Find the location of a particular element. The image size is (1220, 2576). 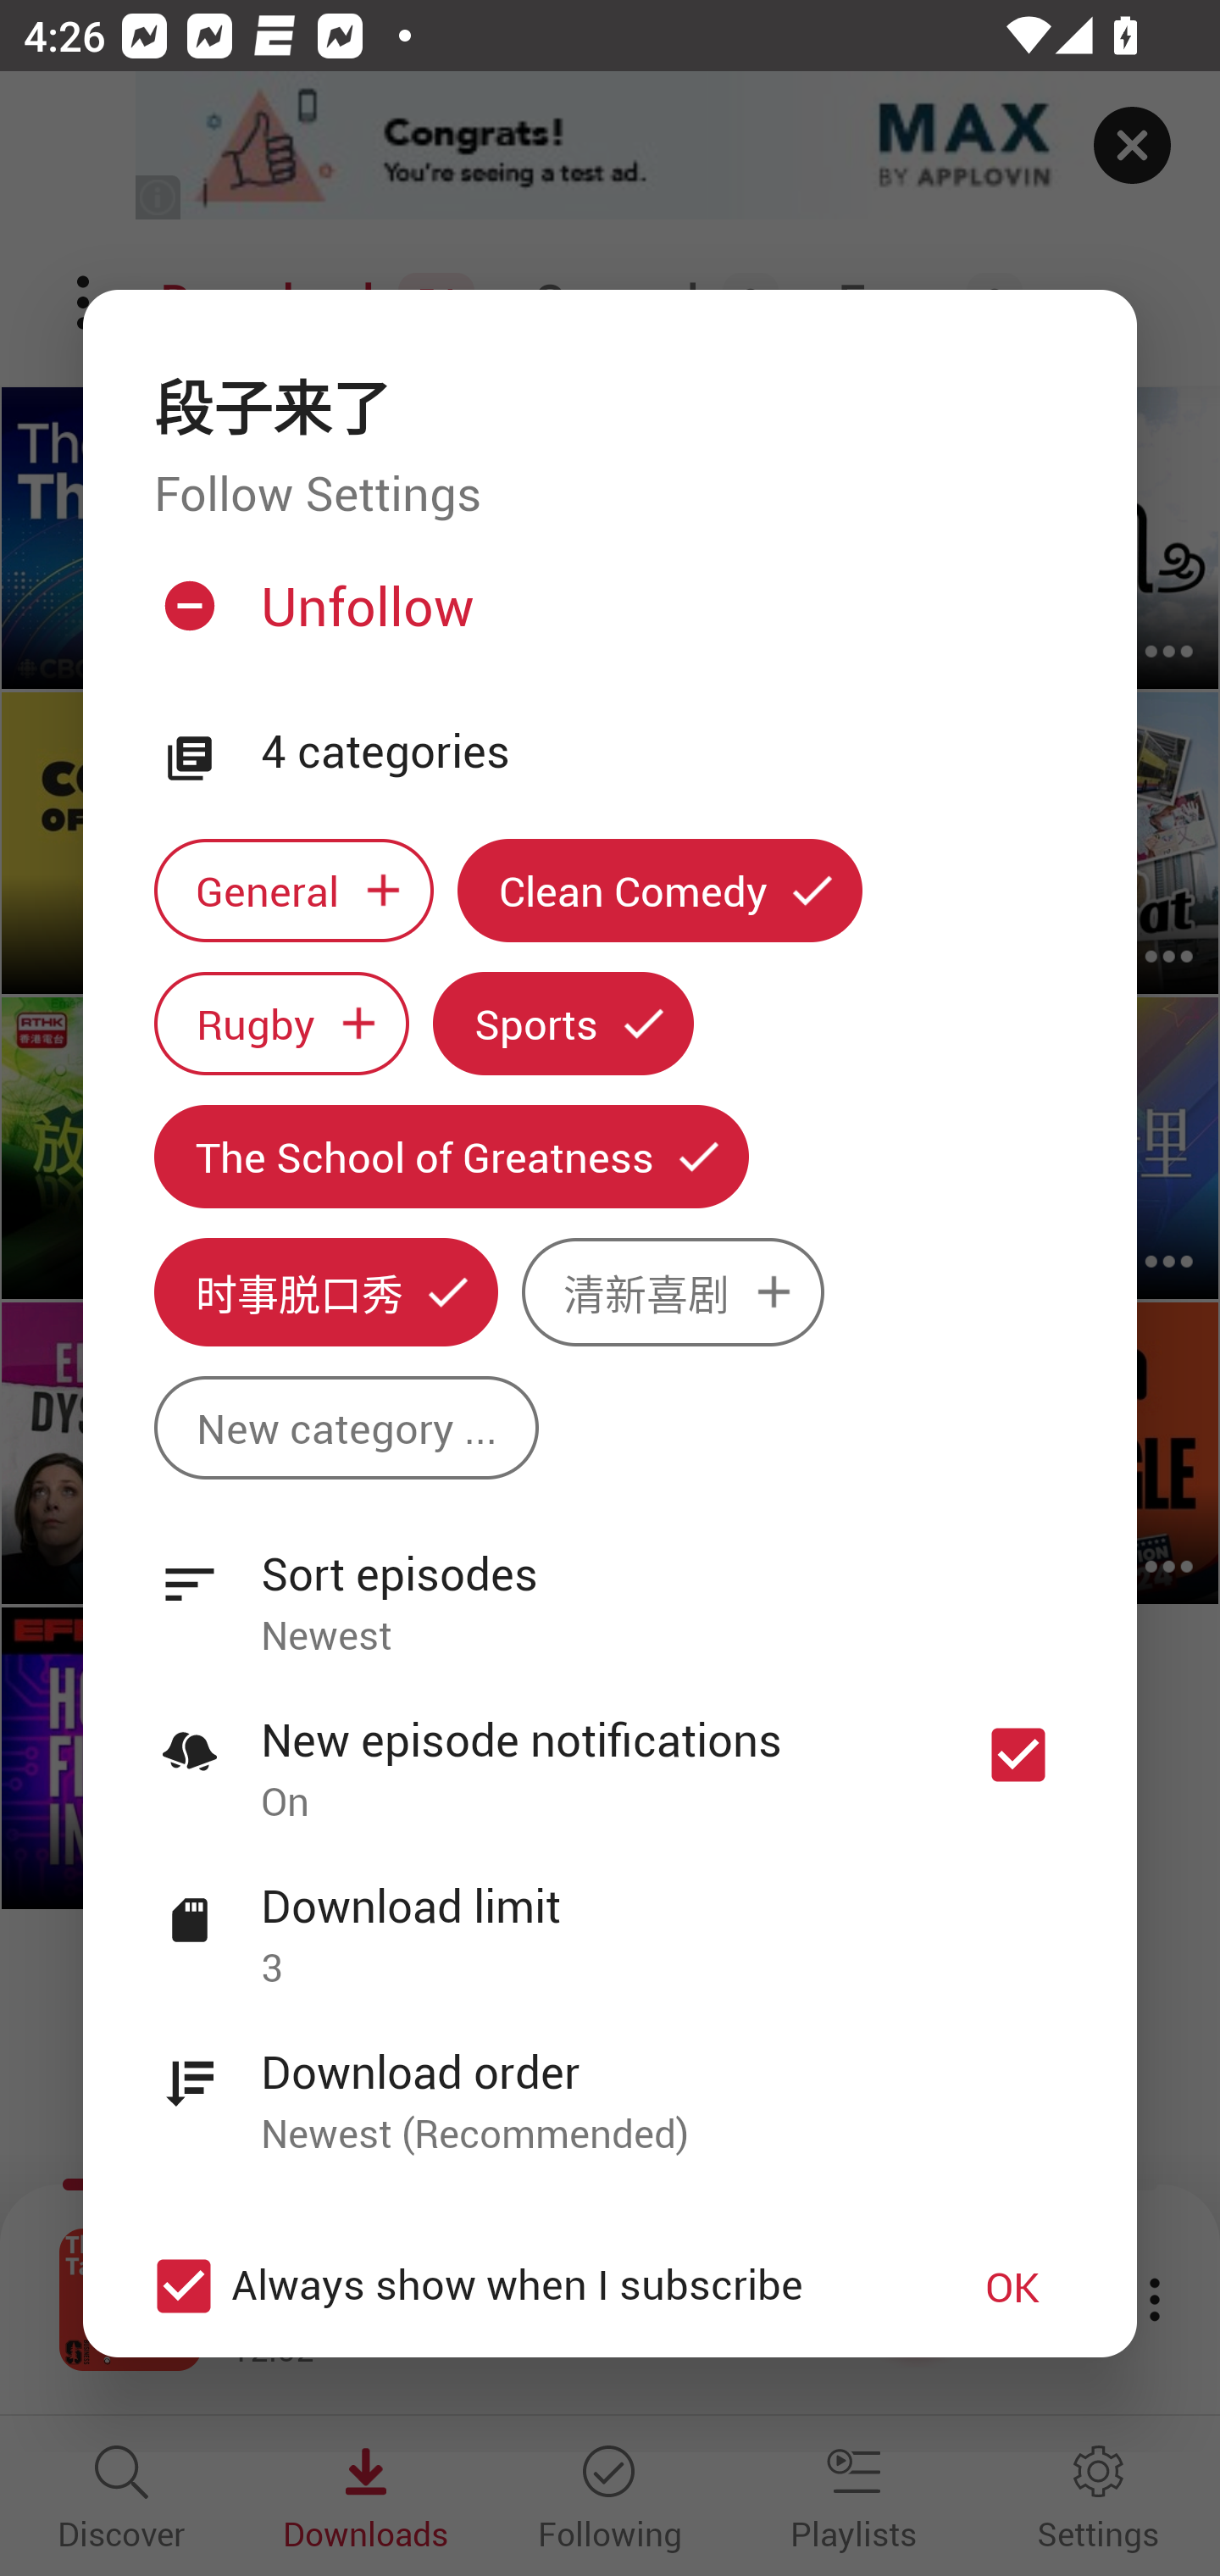

Clean Comedy is located at coordinates (660, 891).